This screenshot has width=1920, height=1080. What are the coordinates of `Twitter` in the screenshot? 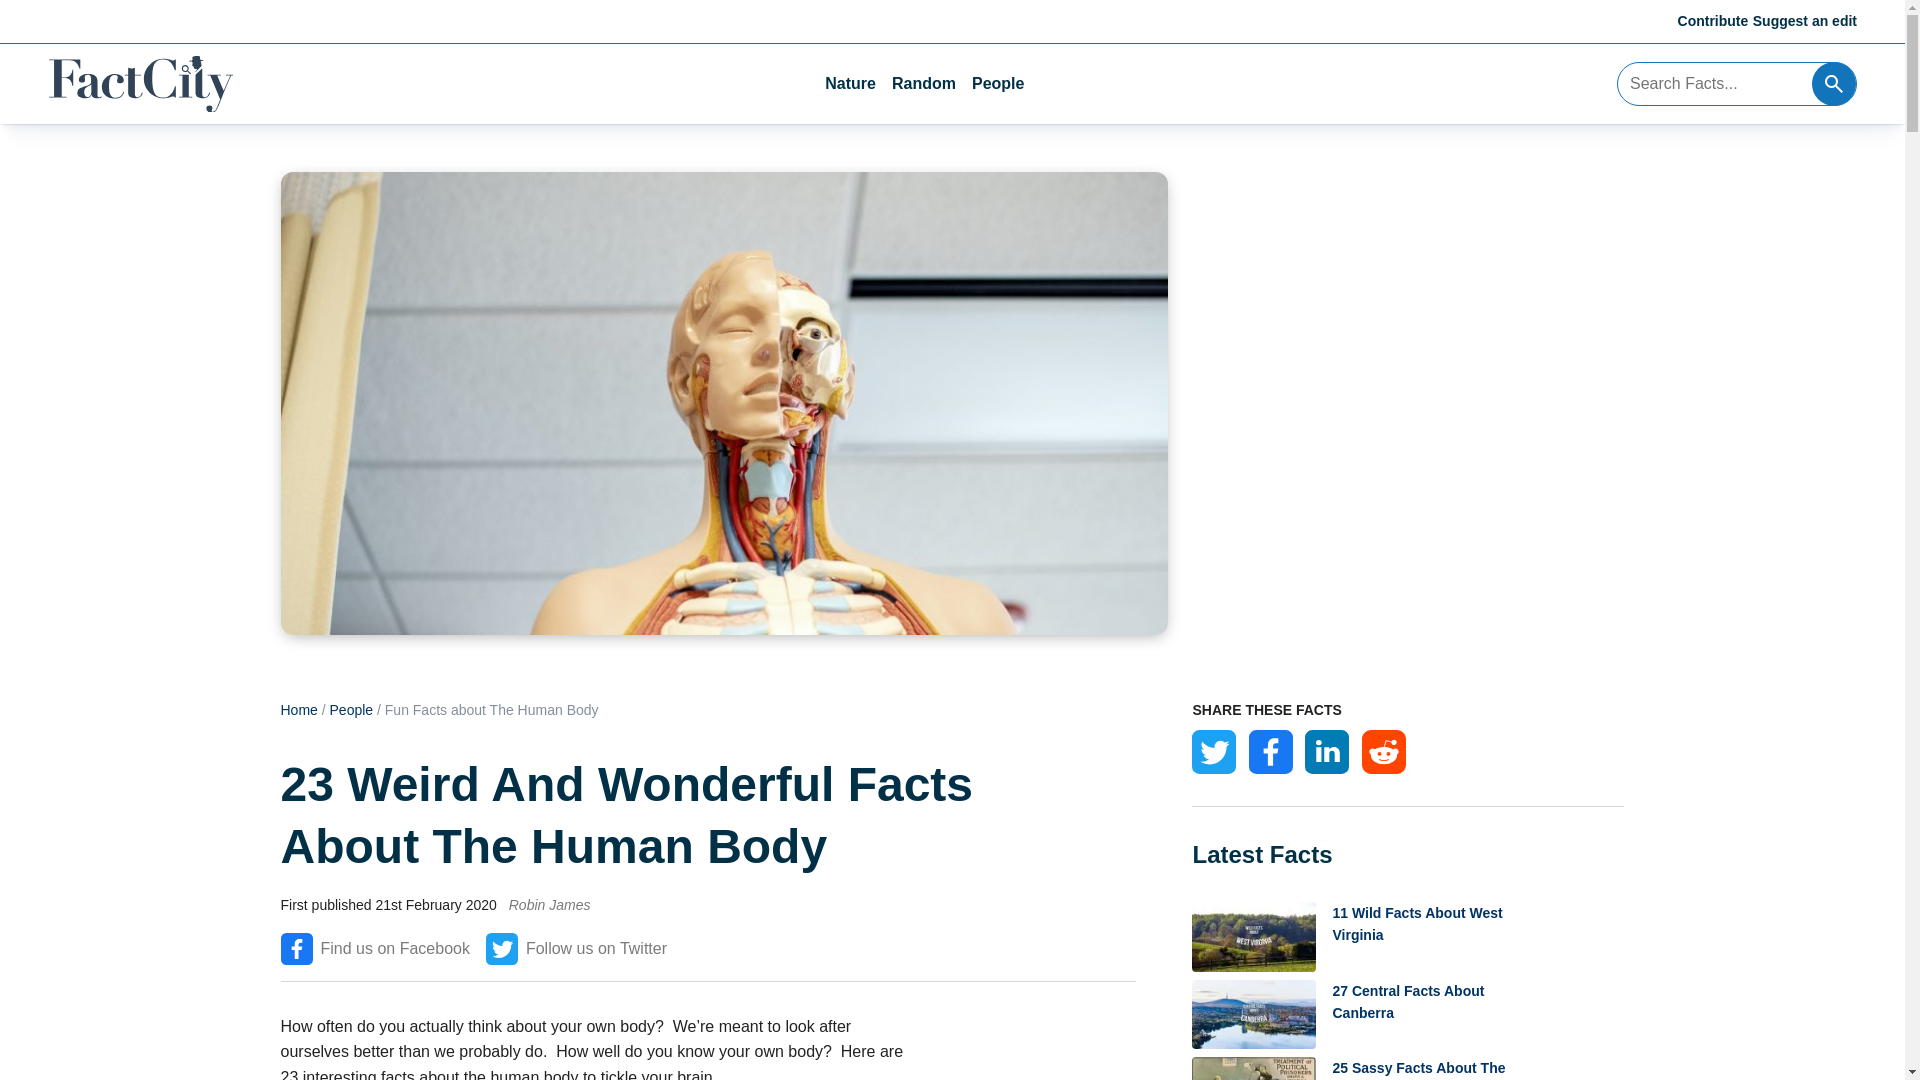 It's located at (1214, 752).